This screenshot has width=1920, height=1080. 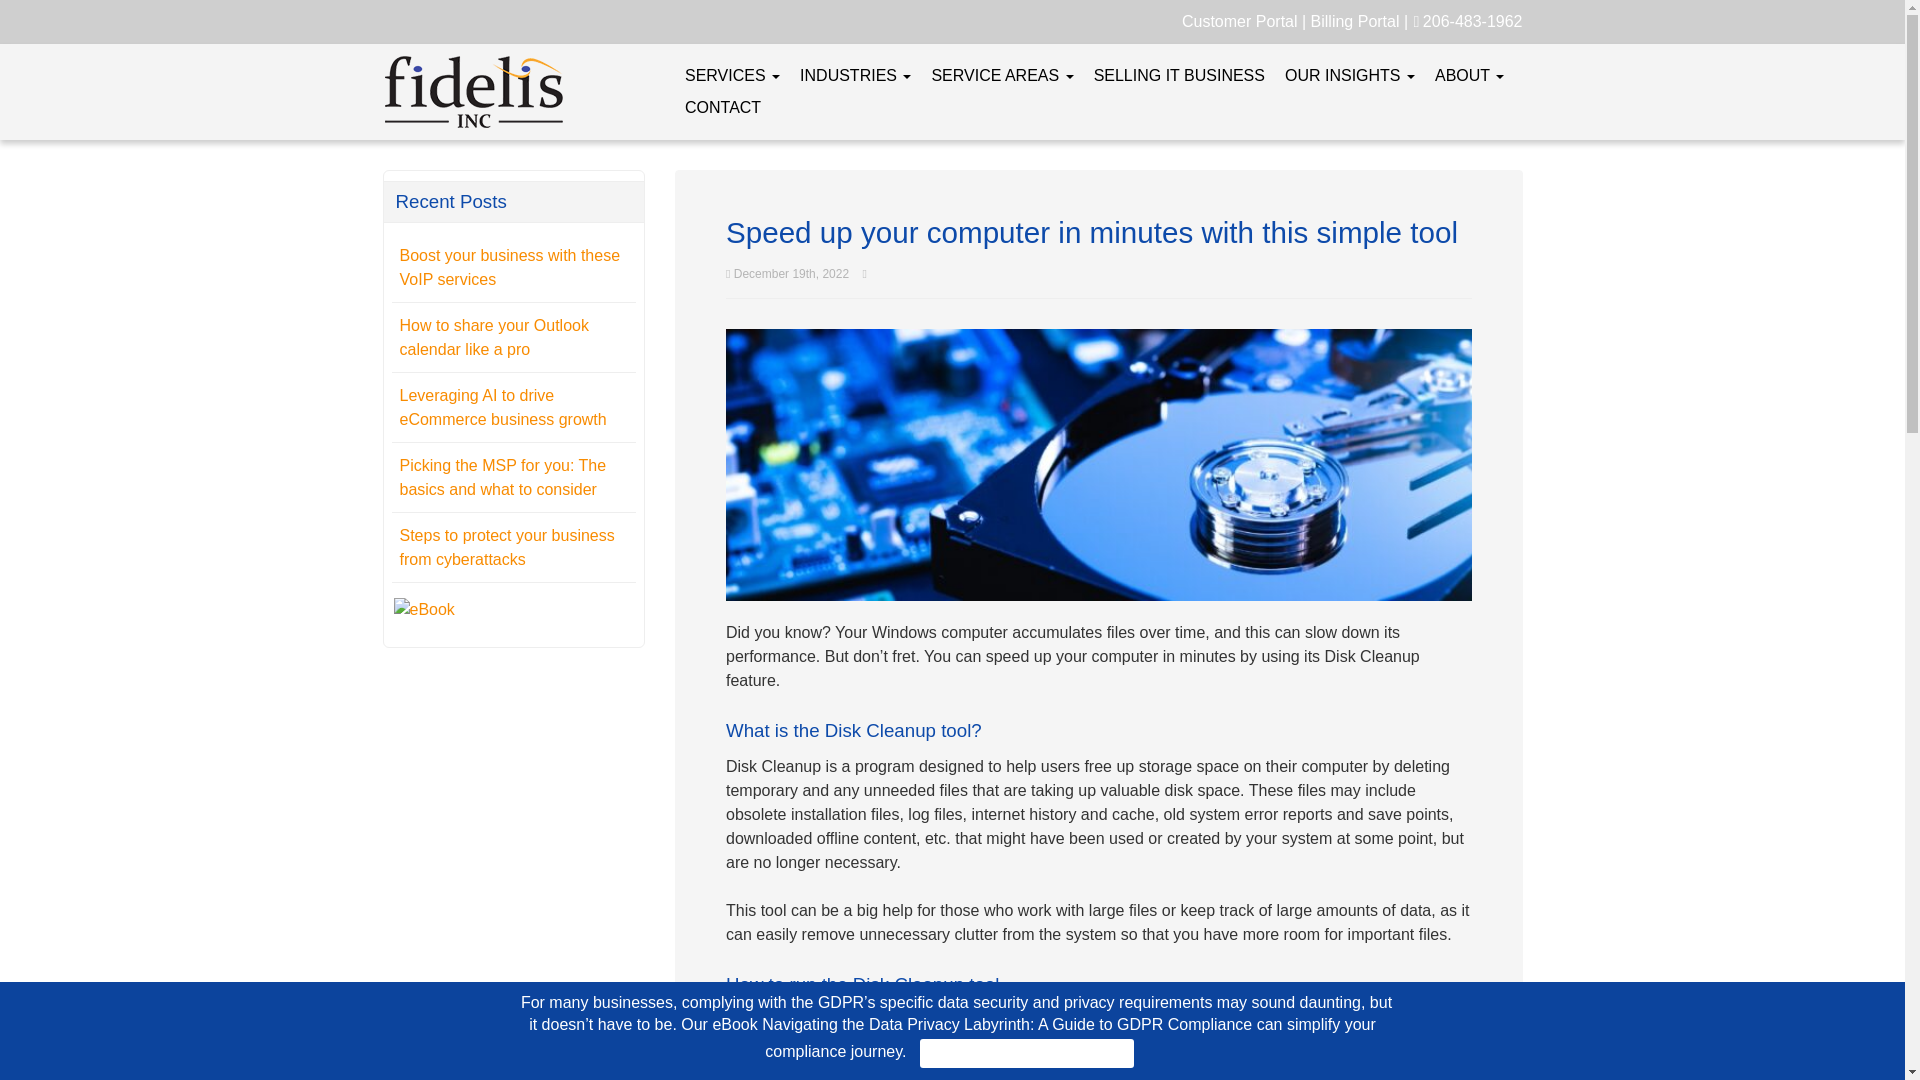 I want to click on Billing Portal, so click(x=1355, y=21).